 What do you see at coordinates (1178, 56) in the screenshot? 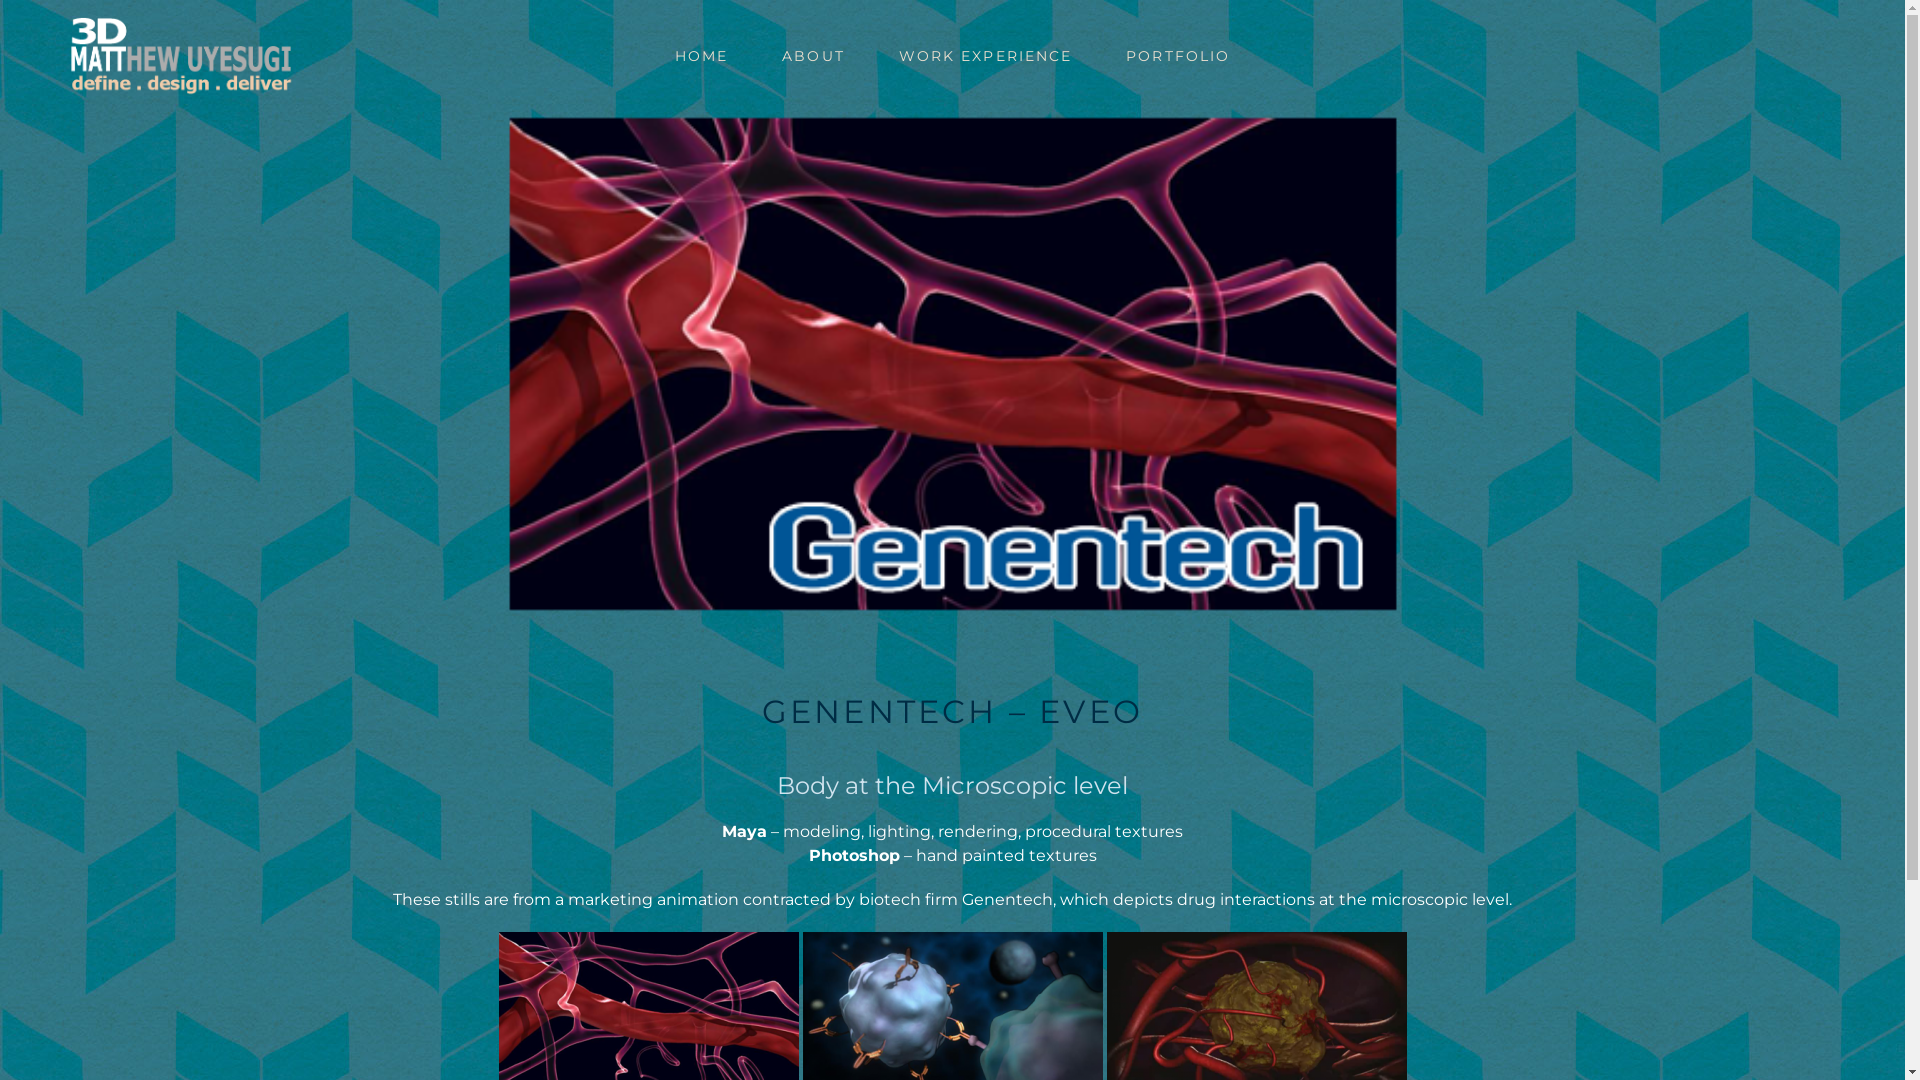
I see `PORTFOLIO` at bounding box center [1178, 56].